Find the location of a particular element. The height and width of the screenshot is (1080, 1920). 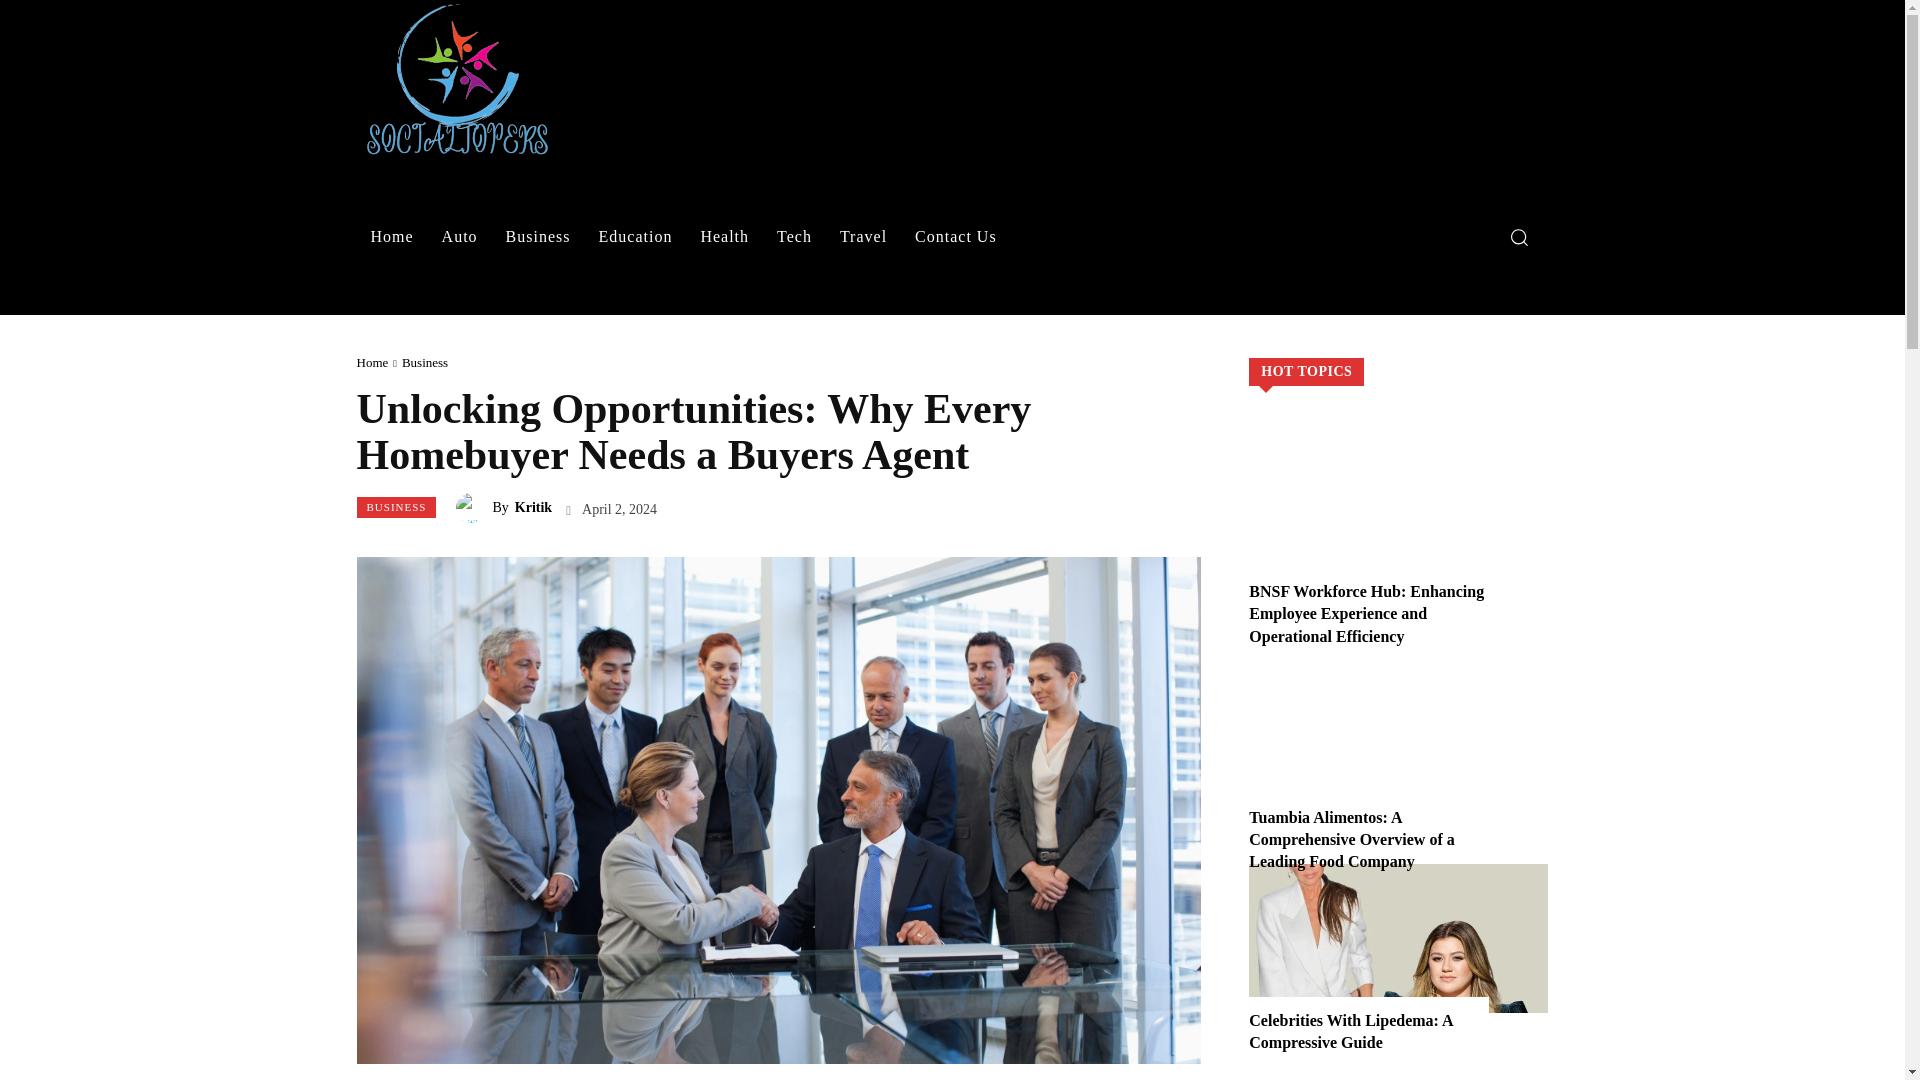

Celebrities With Lipedema: A Compressive Guide is located at coordinates (1398, 939).